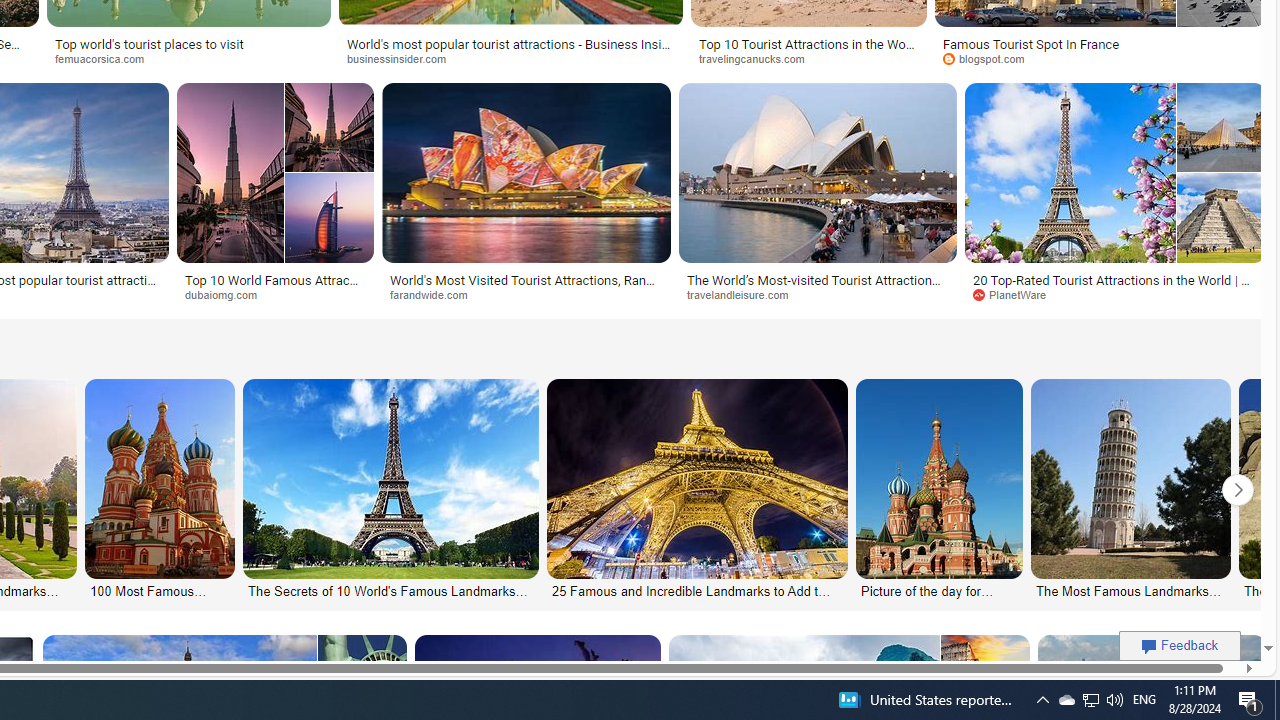 The image size is (1280, 720). Describe the element at coordinates (1115, 172) in the screenshot. I see `Image result for World tourist attraction` at that location.